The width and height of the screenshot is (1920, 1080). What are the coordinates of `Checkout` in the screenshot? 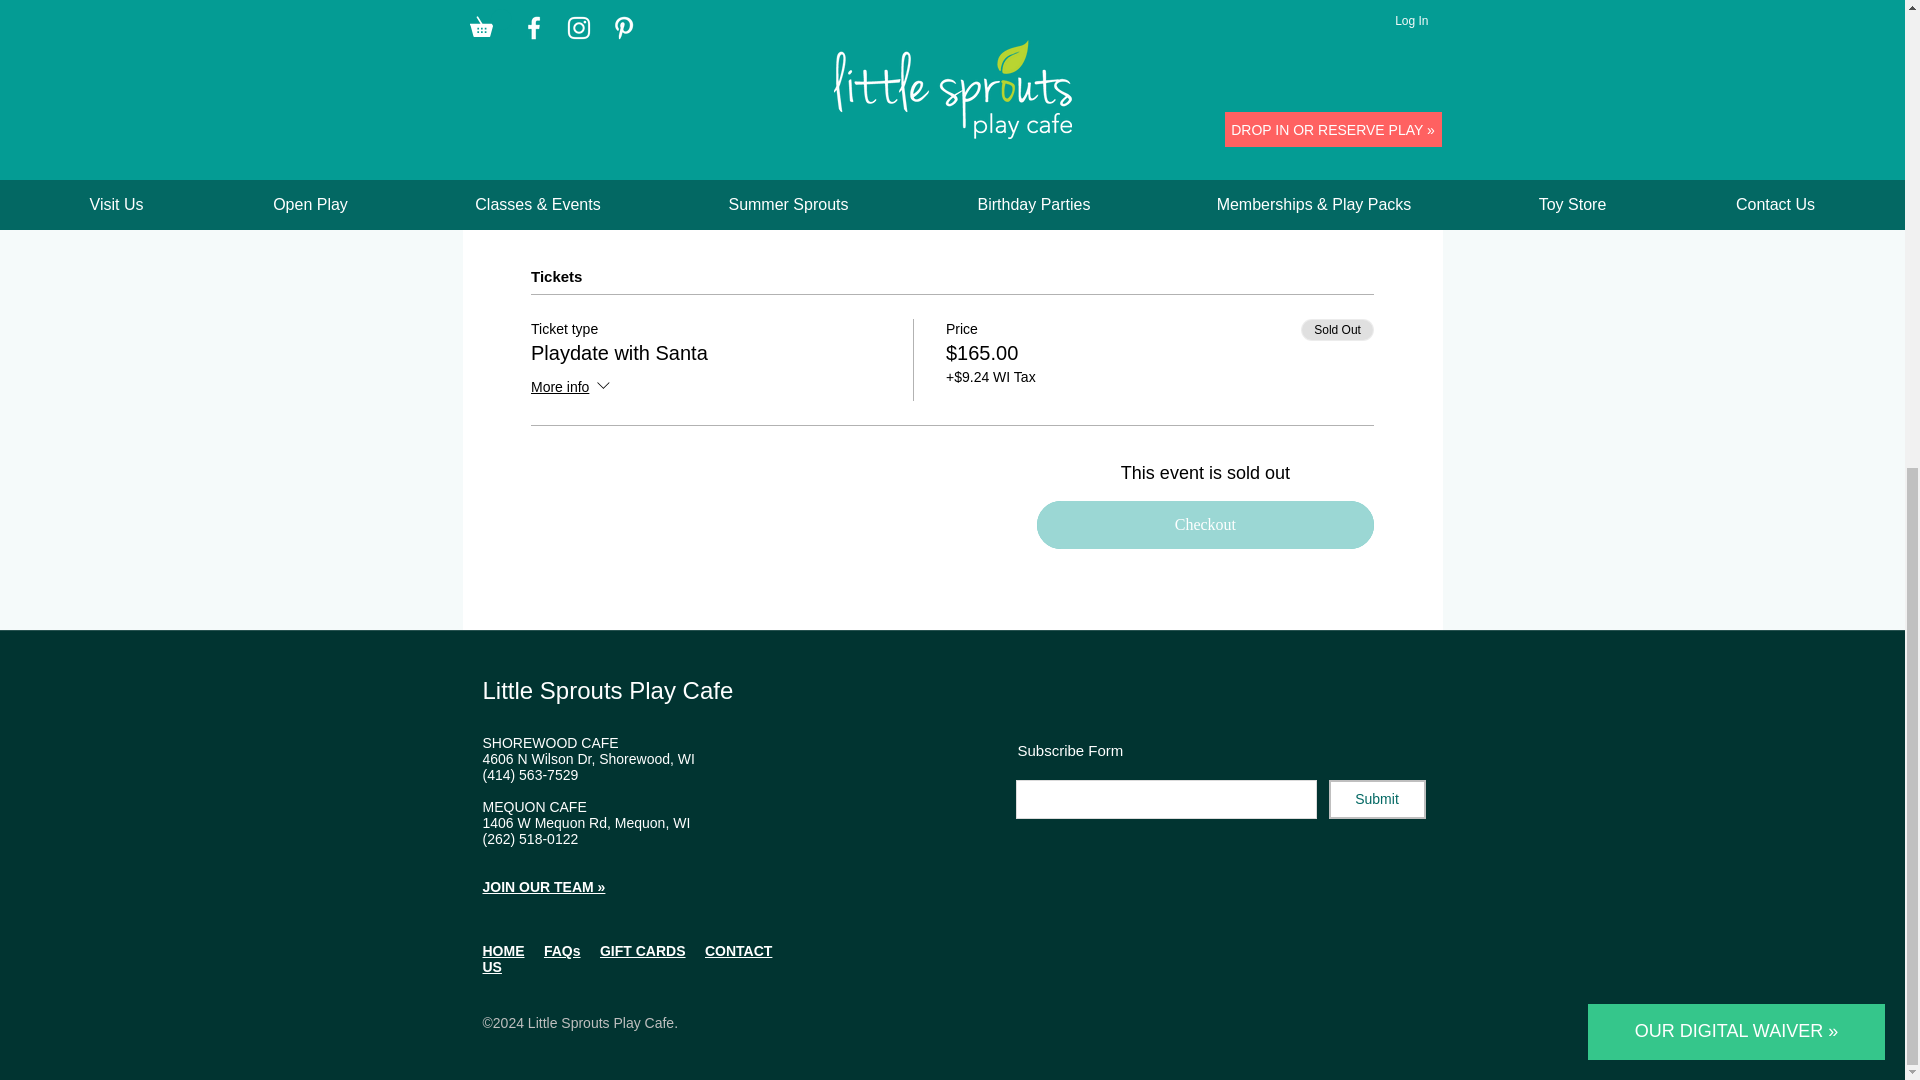 It's located at (1205, 524).